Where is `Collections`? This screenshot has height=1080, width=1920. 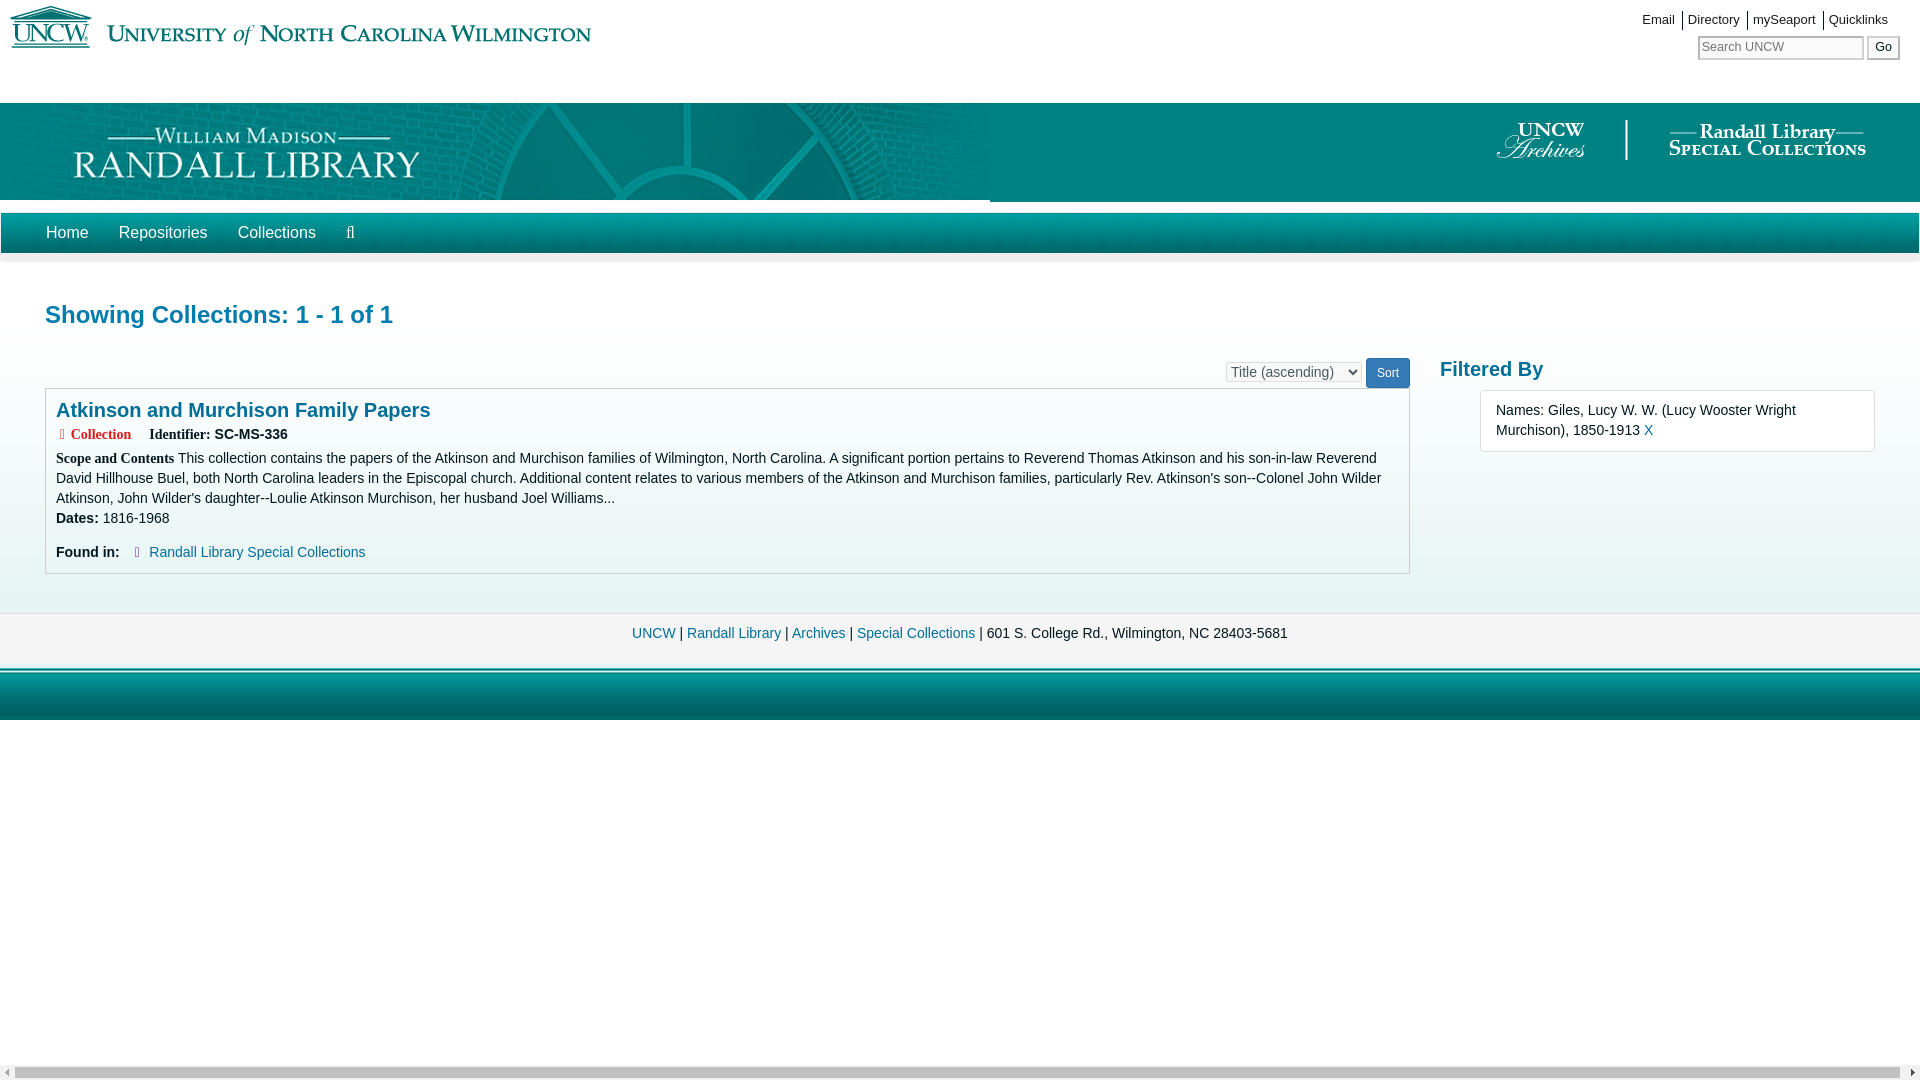
Collections is located at coordinates (276, 232).